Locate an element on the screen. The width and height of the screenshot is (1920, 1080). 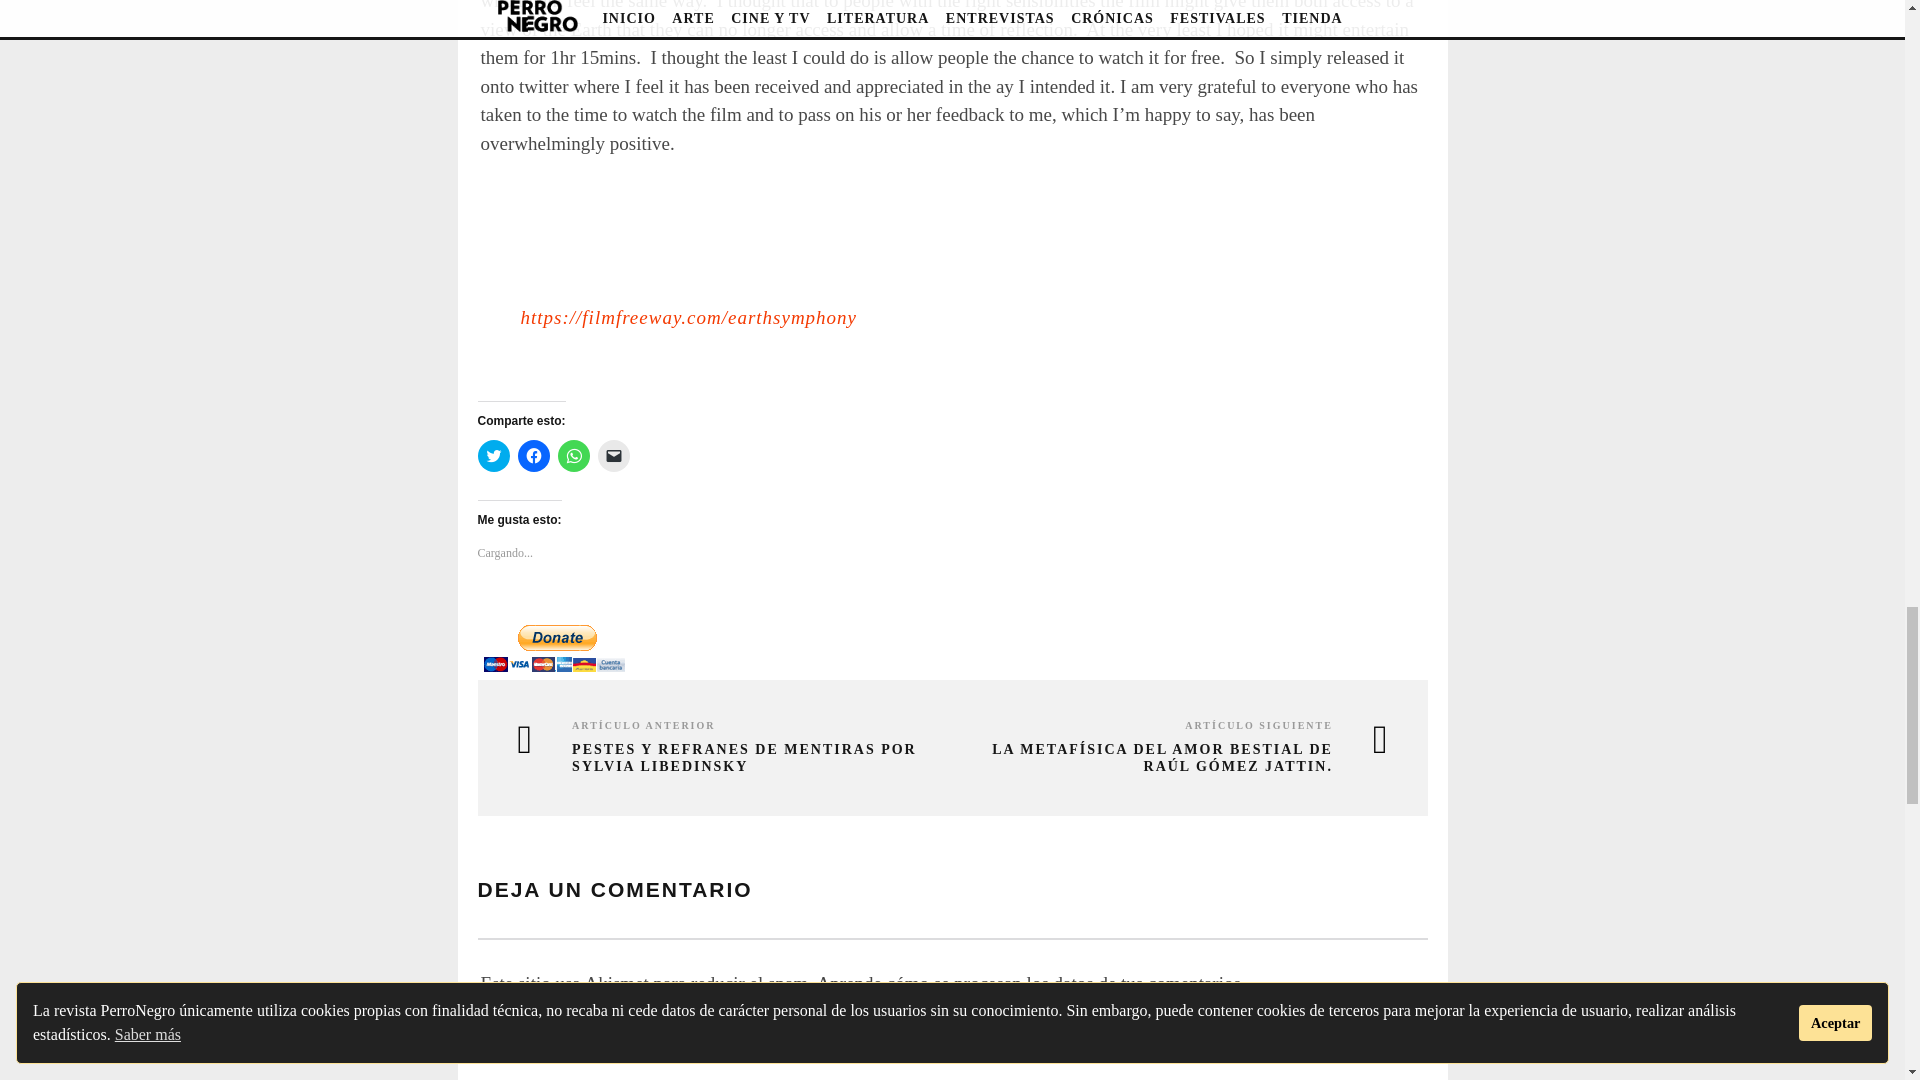
Haz clic para compartir en Twitter is located at coordinates (494, 455).